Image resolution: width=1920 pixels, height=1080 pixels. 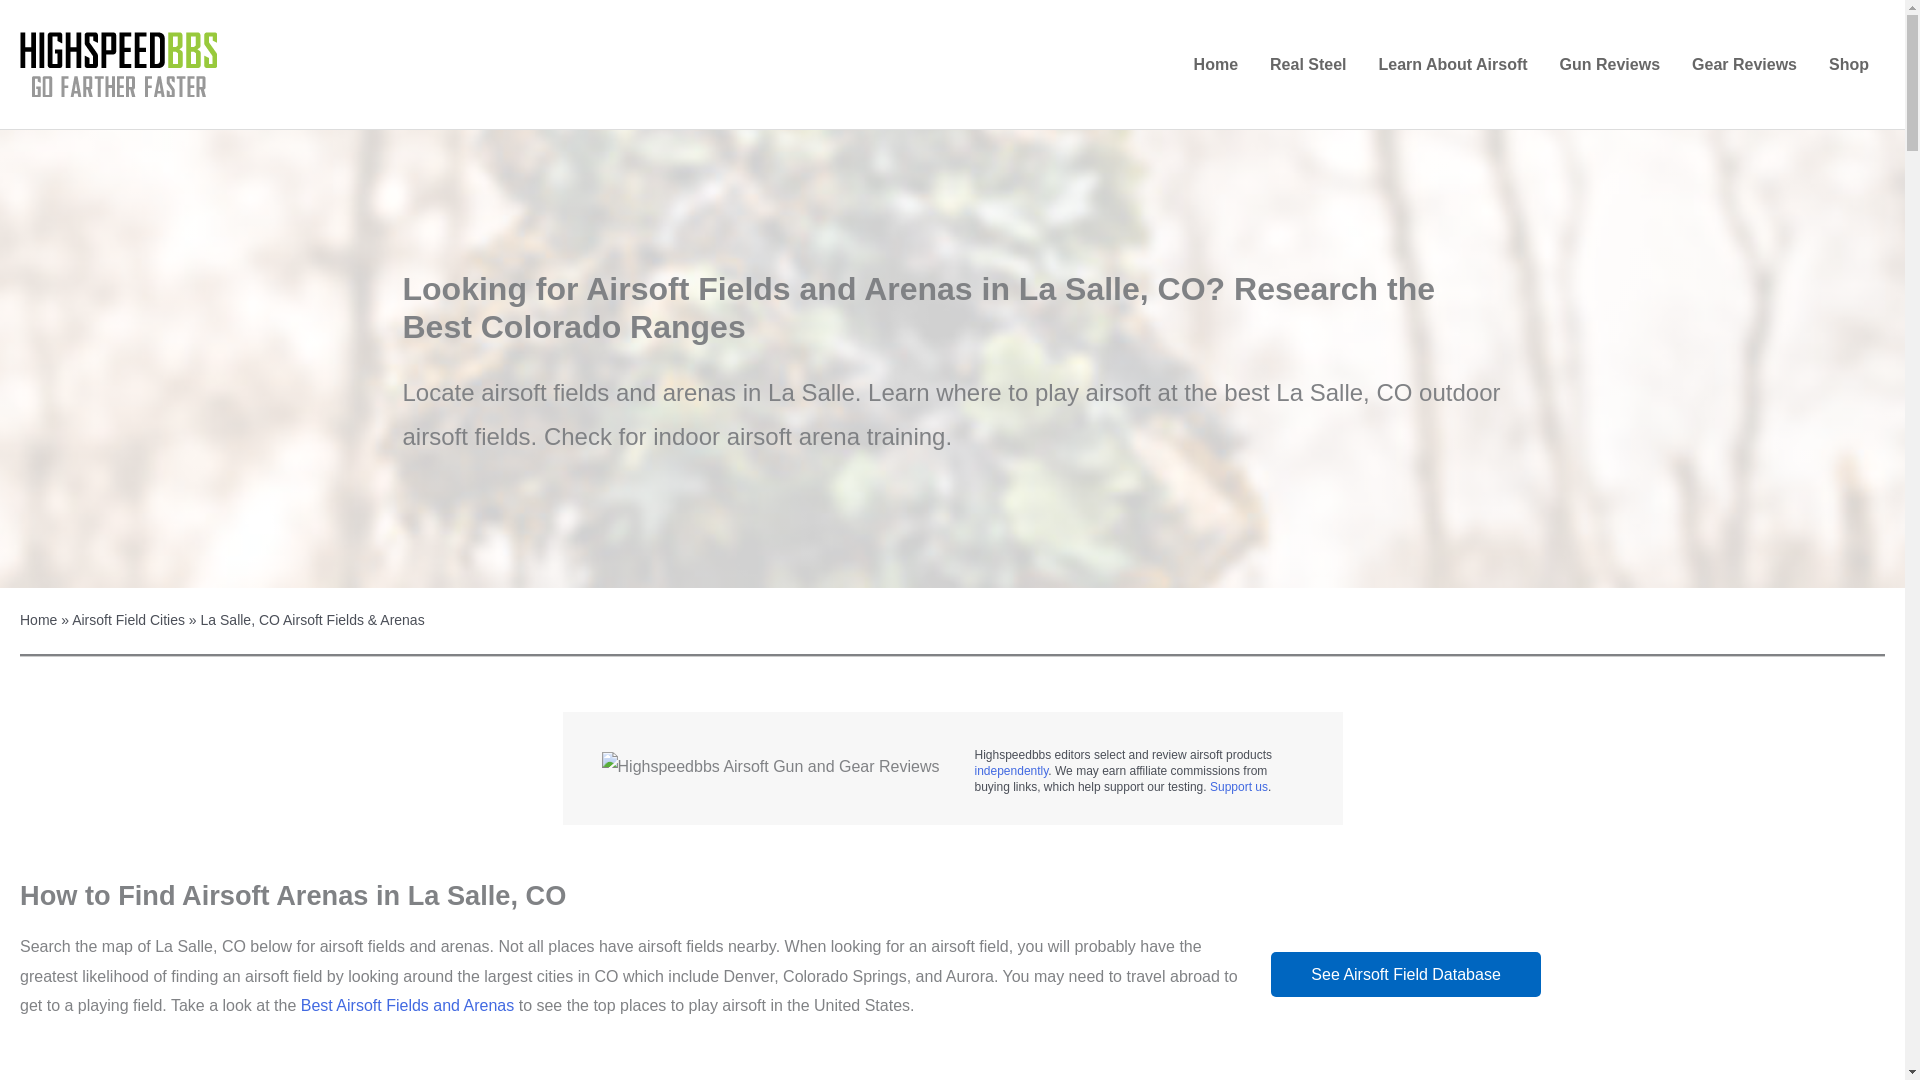 I want to click on Learn About Airsoft, so click(x=1453, y=65).